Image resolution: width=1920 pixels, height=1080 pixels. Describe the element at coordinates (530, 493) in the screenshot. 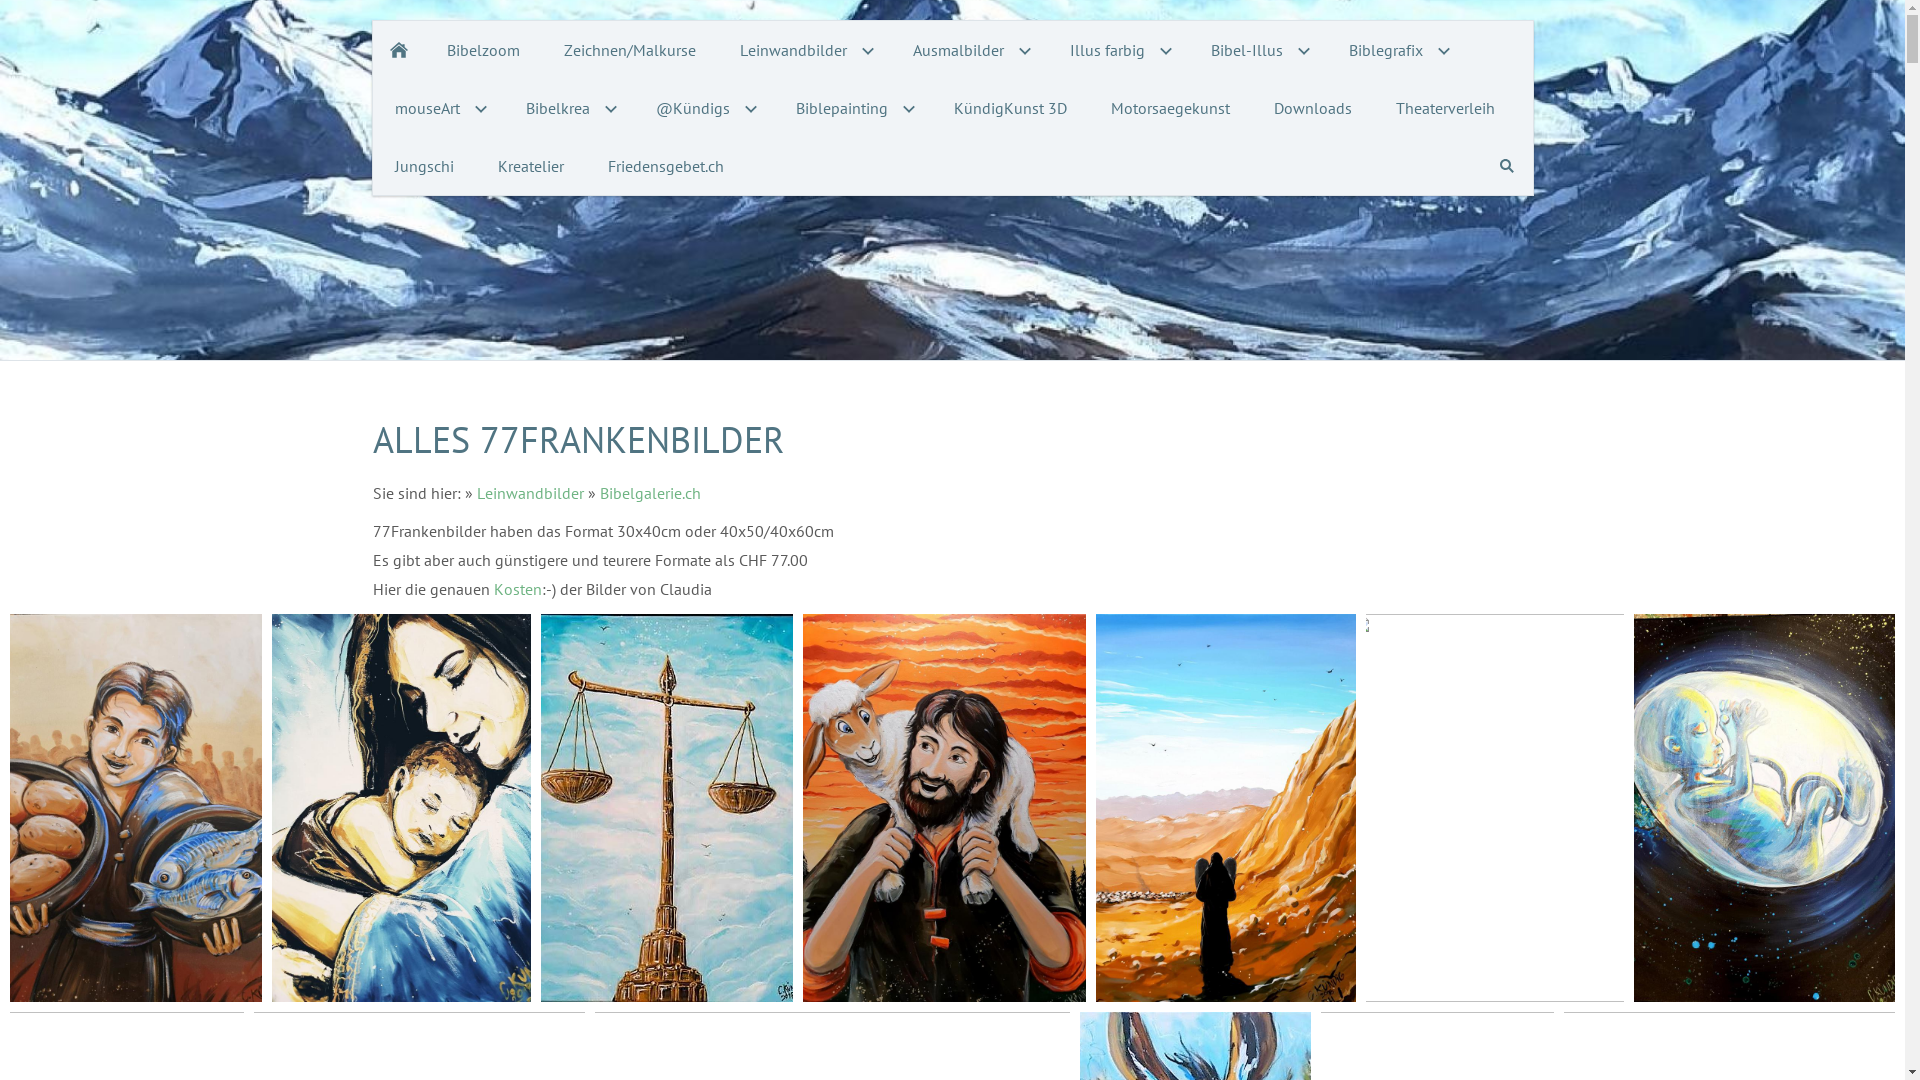

I see `Leinwandbilder` at that location.